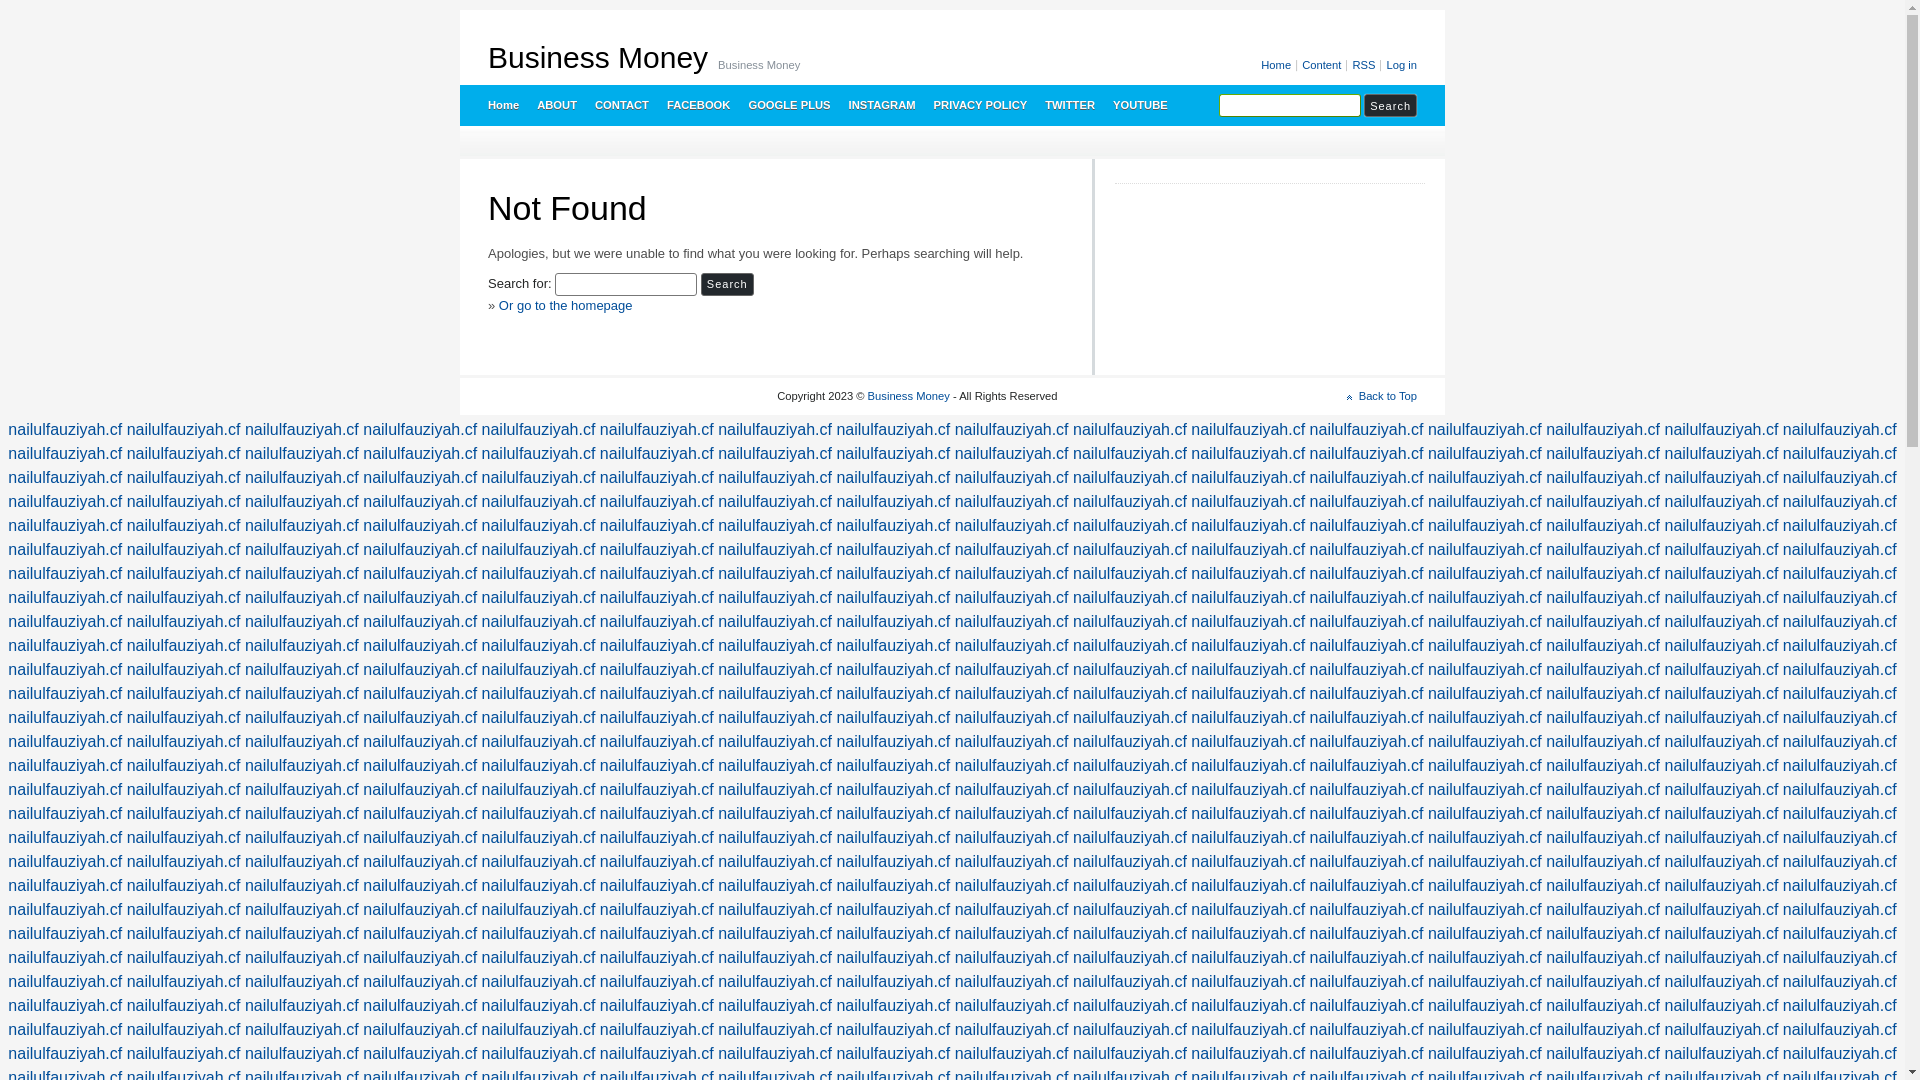 Image resolution: width=1920 pixels, height=1080 pixels. What do you see at coordinates (893, 526) in the screenshot?
I see `nailulfauziyah.cf` at bounding box center [893, 526].